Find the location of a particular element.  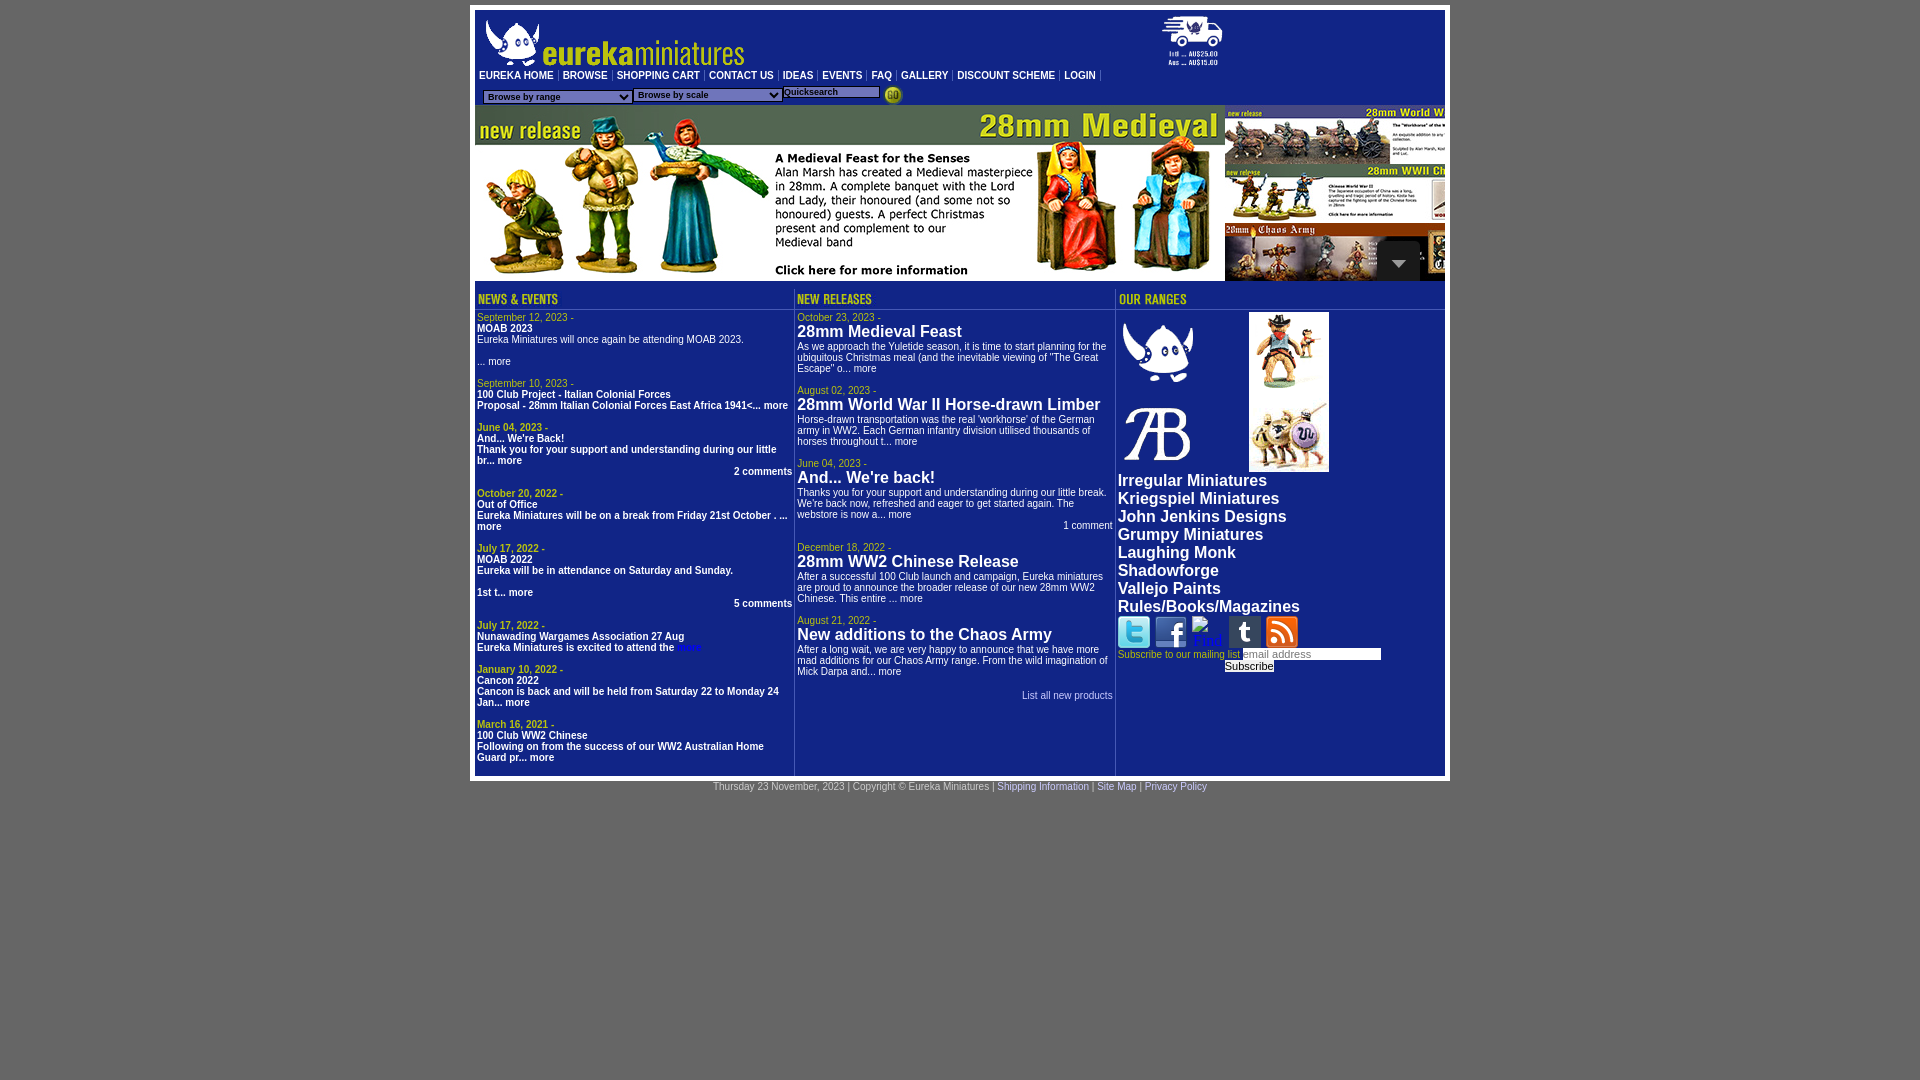

List all new products is located at coordinates (1068, 696).